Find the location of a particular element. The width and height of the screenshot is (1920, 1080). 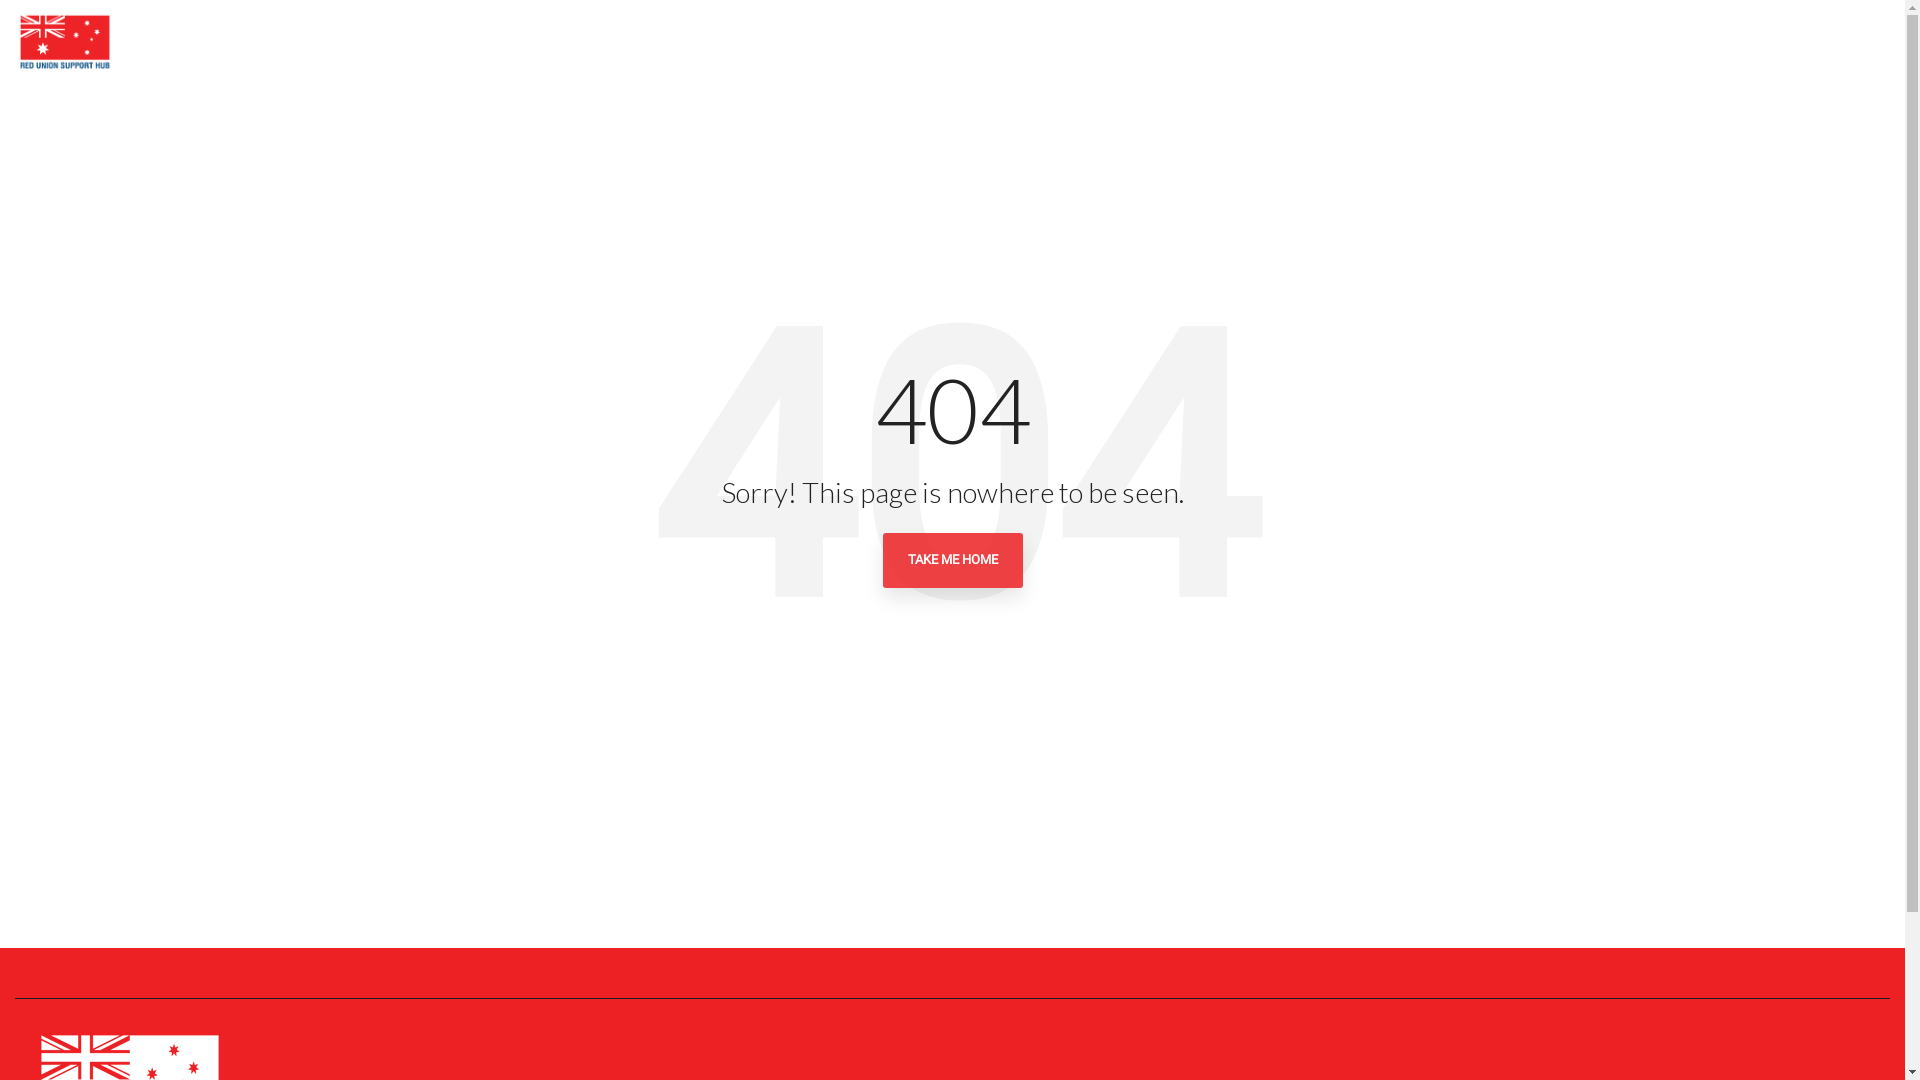

TAKE ME HOME is located at coordinates (952, 560).